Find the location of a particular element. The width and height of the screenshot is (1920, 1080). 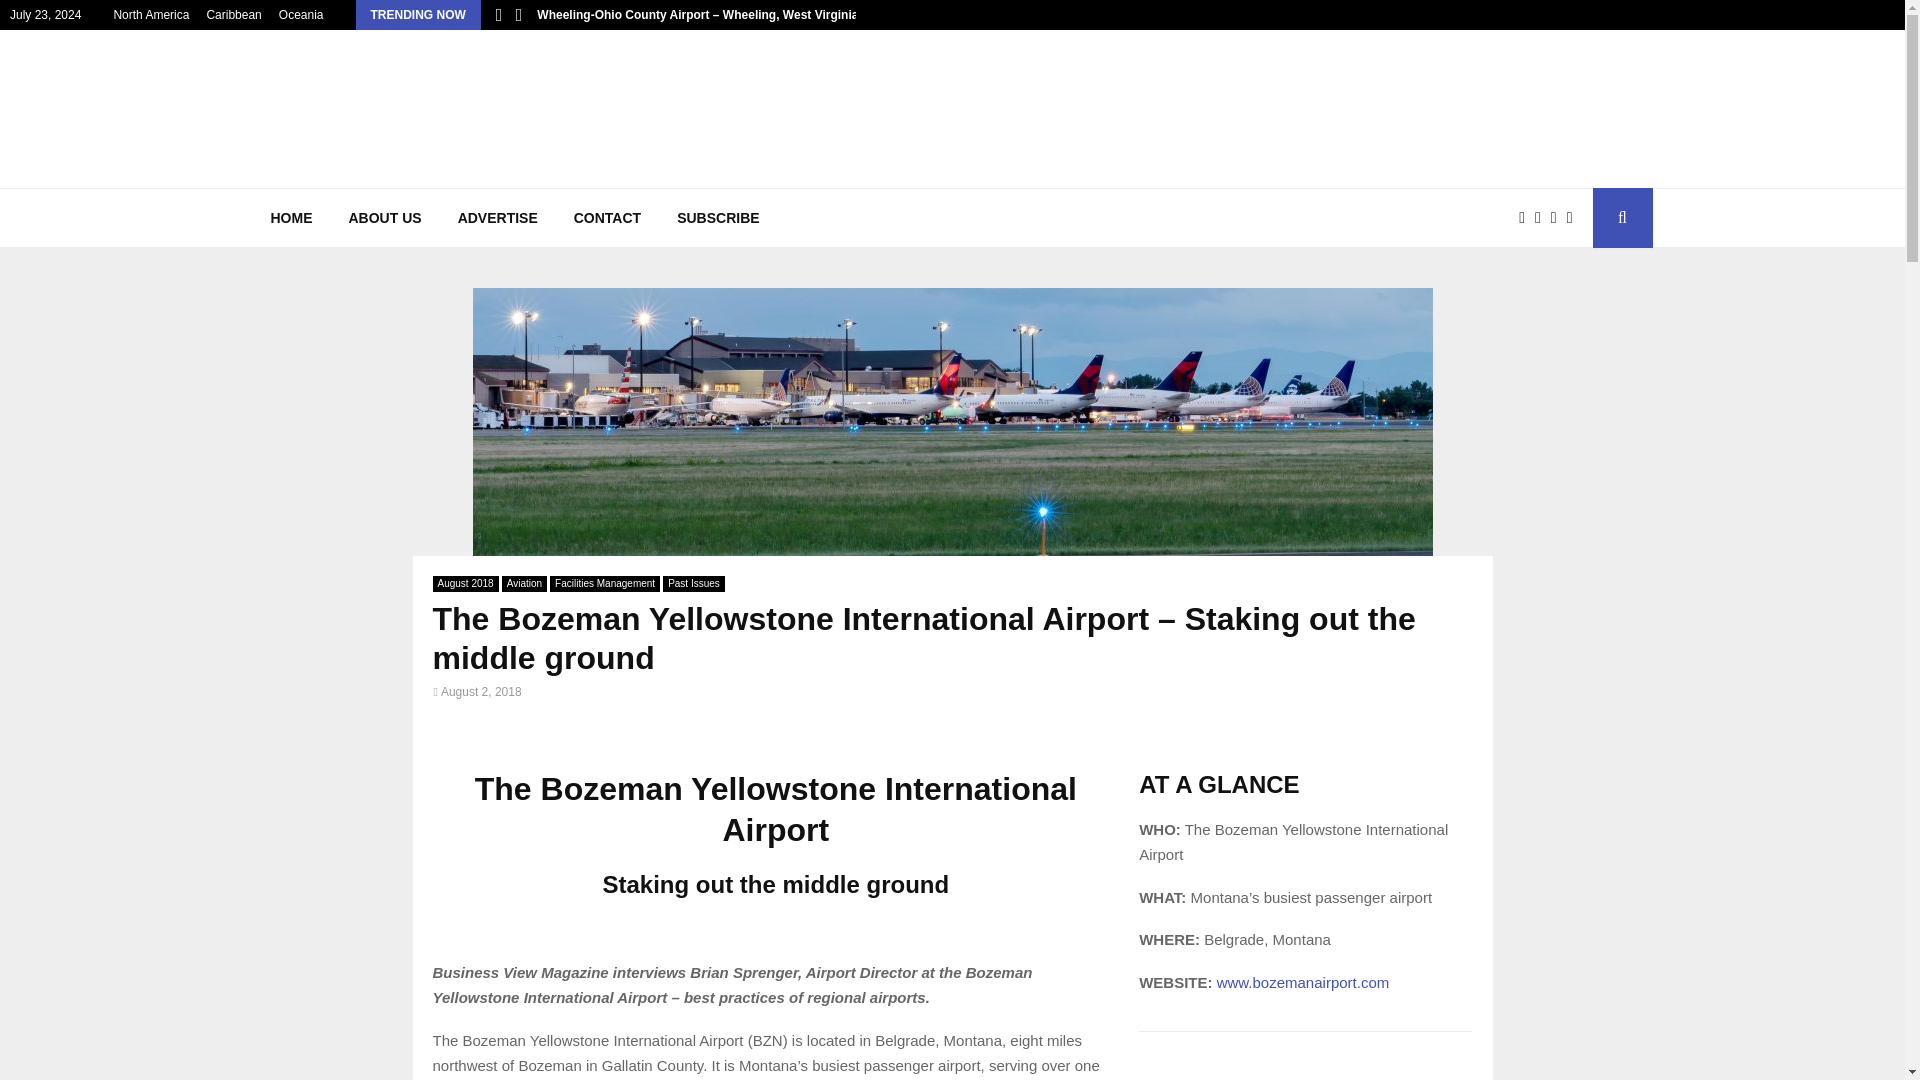

SUBSCRIBE is located at coordinates (718, 218).